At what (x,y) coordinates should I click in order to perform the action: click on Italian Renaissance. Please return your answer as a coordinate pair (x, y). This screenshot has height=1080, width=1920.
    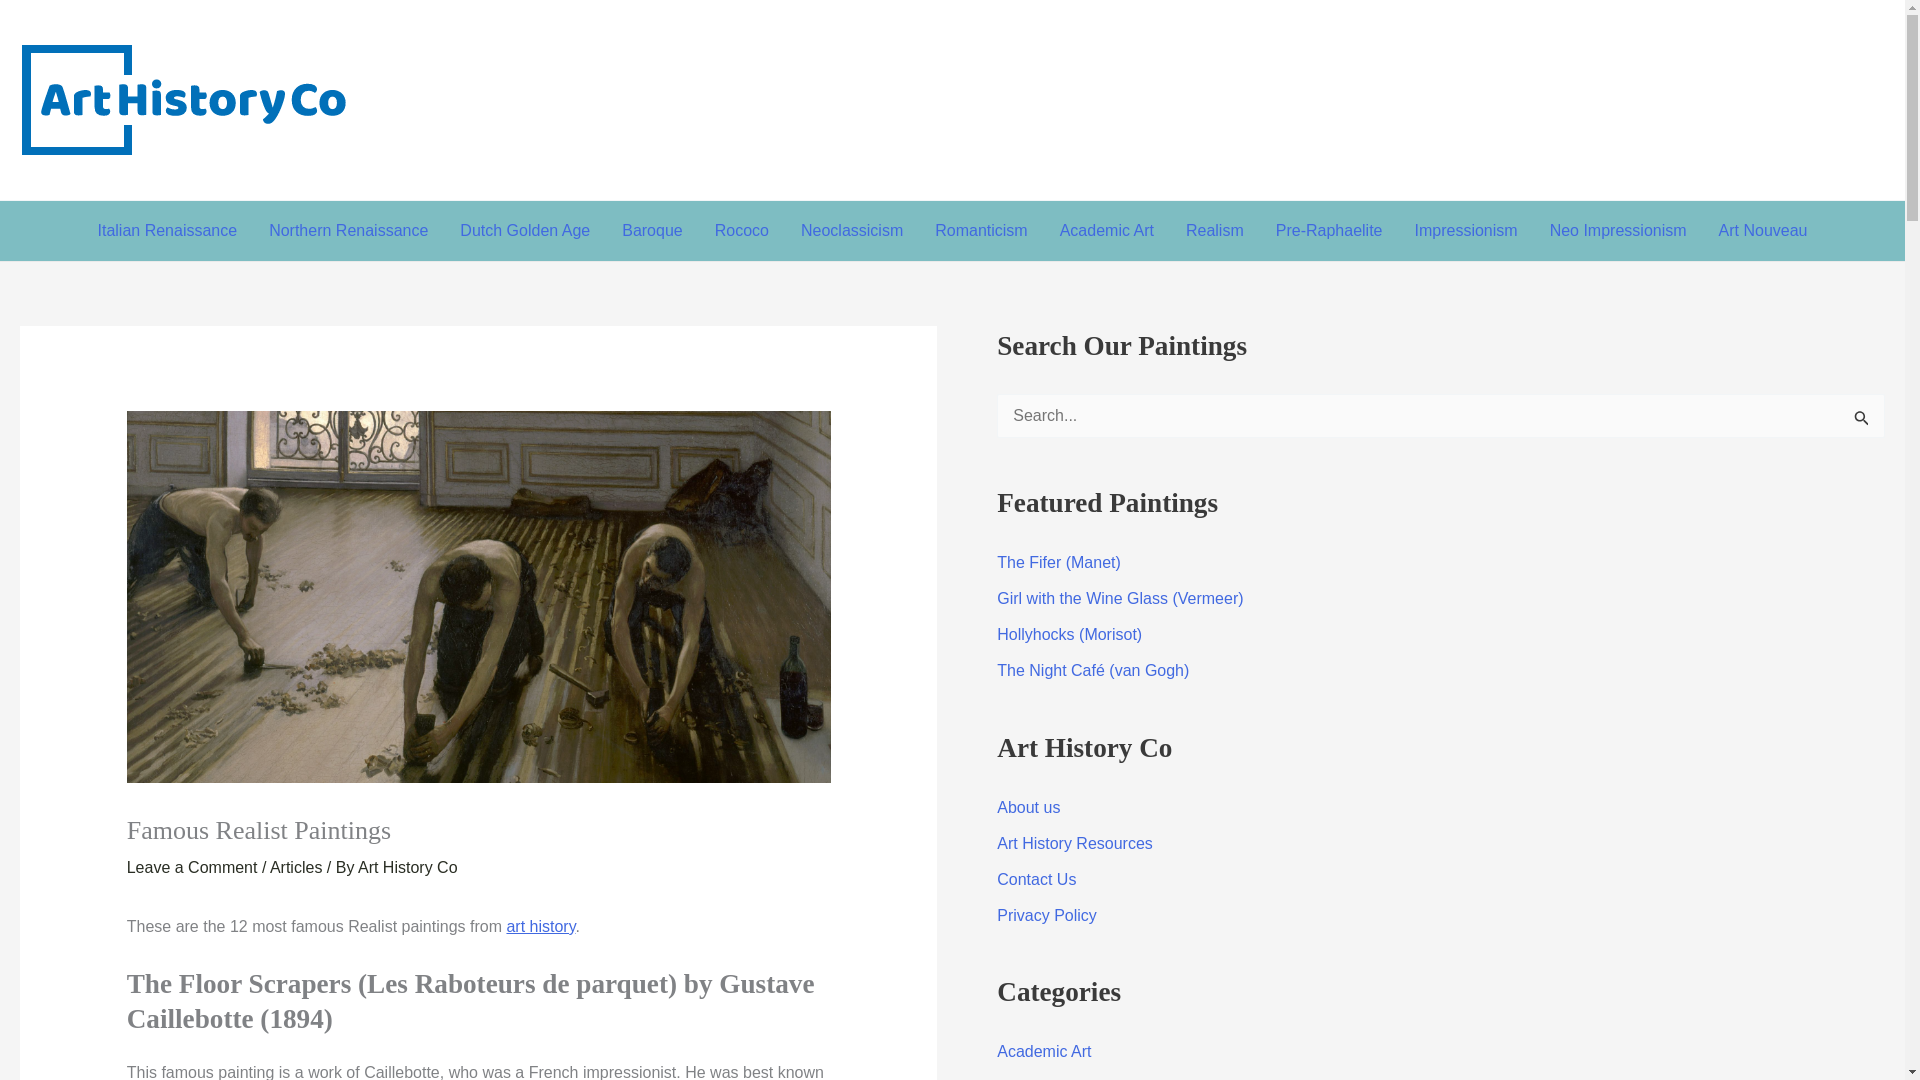
    Looking at the image, I should click on (168, 230).